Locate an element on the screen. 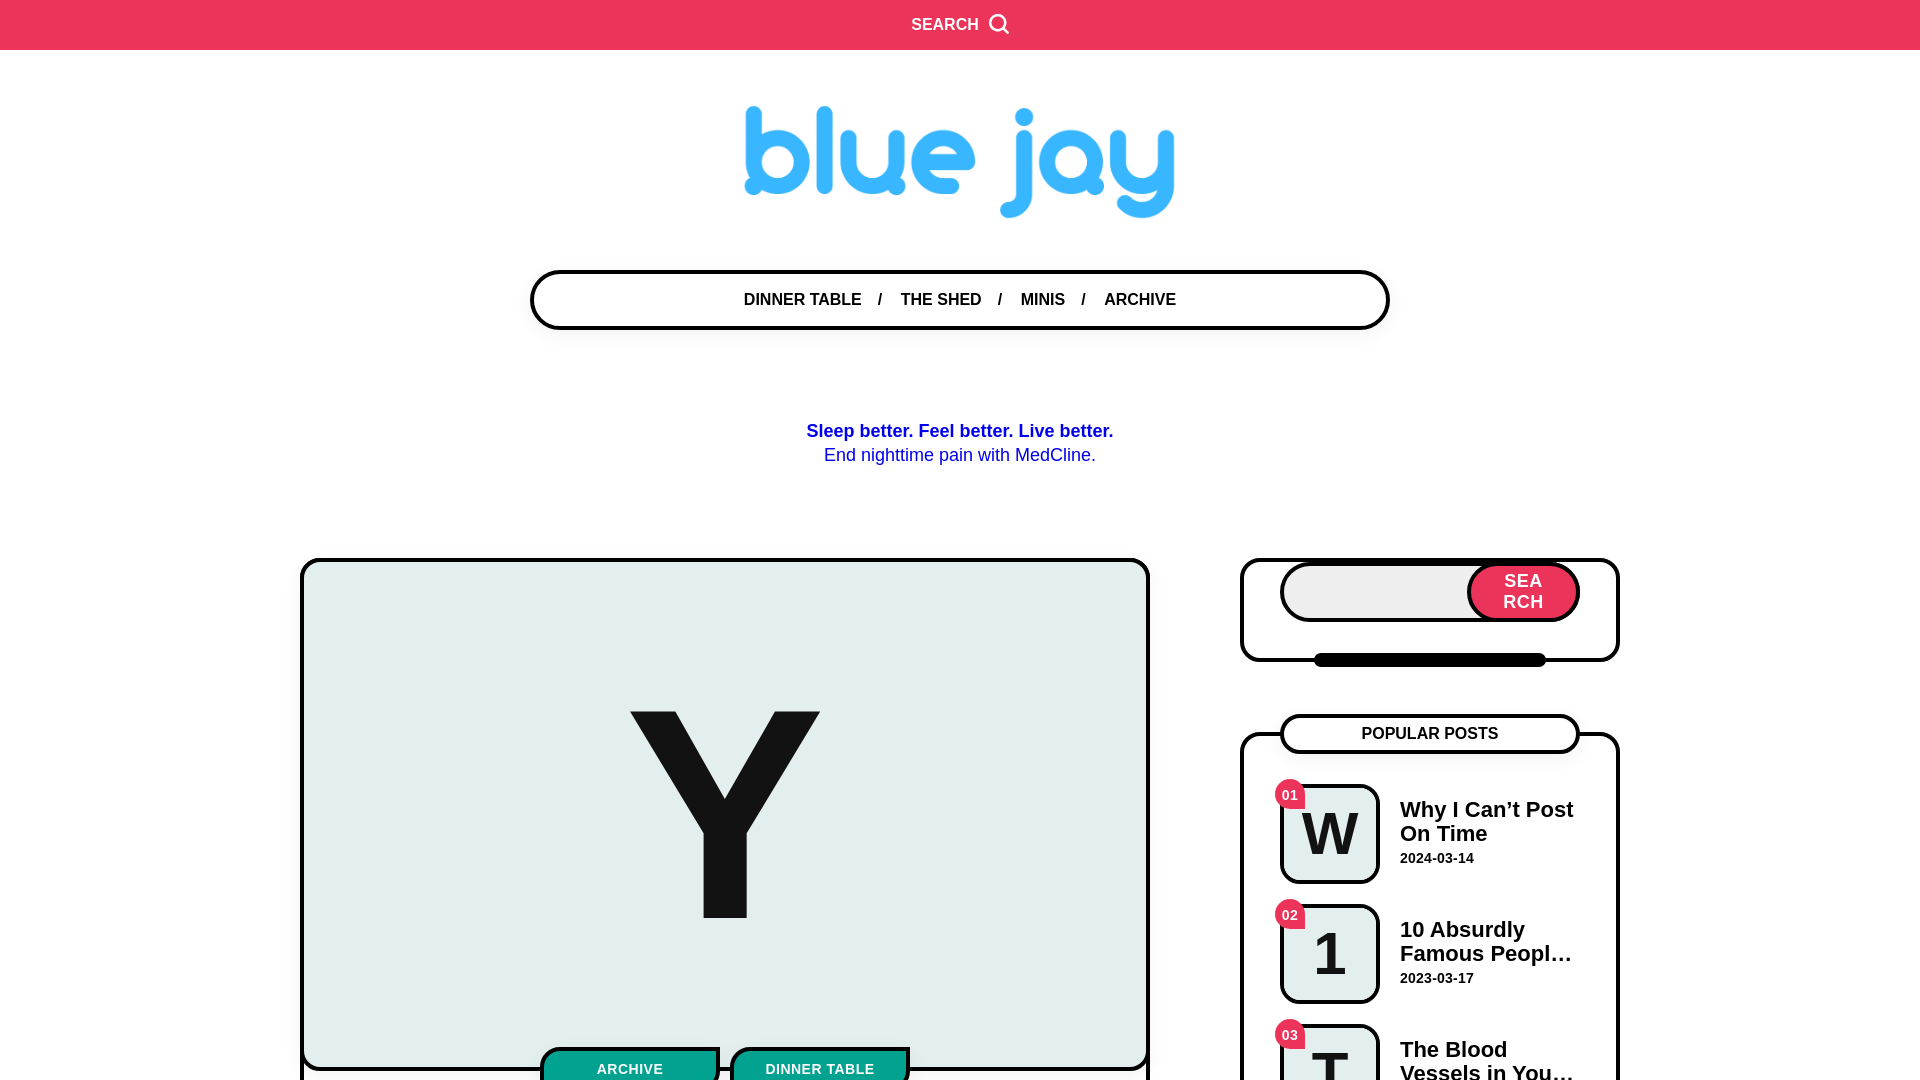 This screenshot has height=1080, width=1920. ARCHIVE is located at coordinates (630, 1063).